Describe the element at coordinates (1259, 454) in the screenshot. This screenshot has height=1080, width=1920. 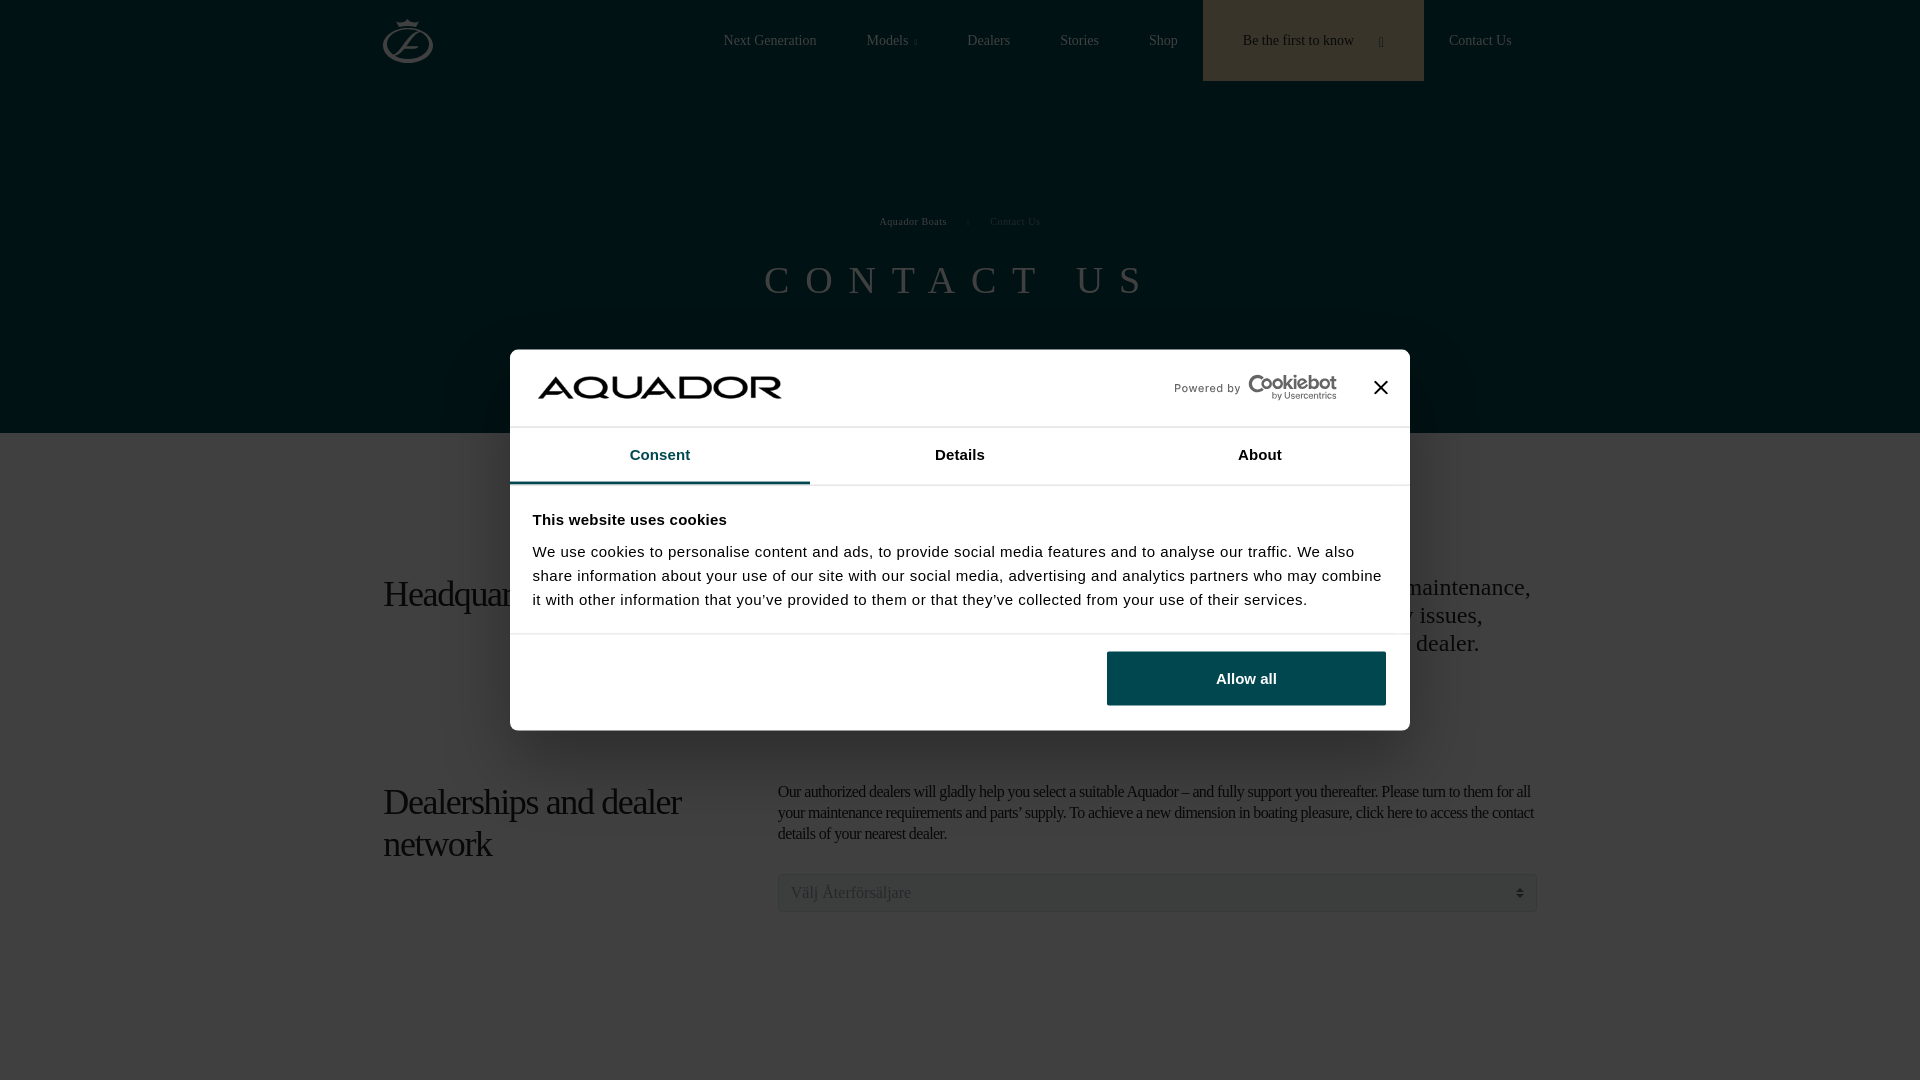
I see `About` at that location.